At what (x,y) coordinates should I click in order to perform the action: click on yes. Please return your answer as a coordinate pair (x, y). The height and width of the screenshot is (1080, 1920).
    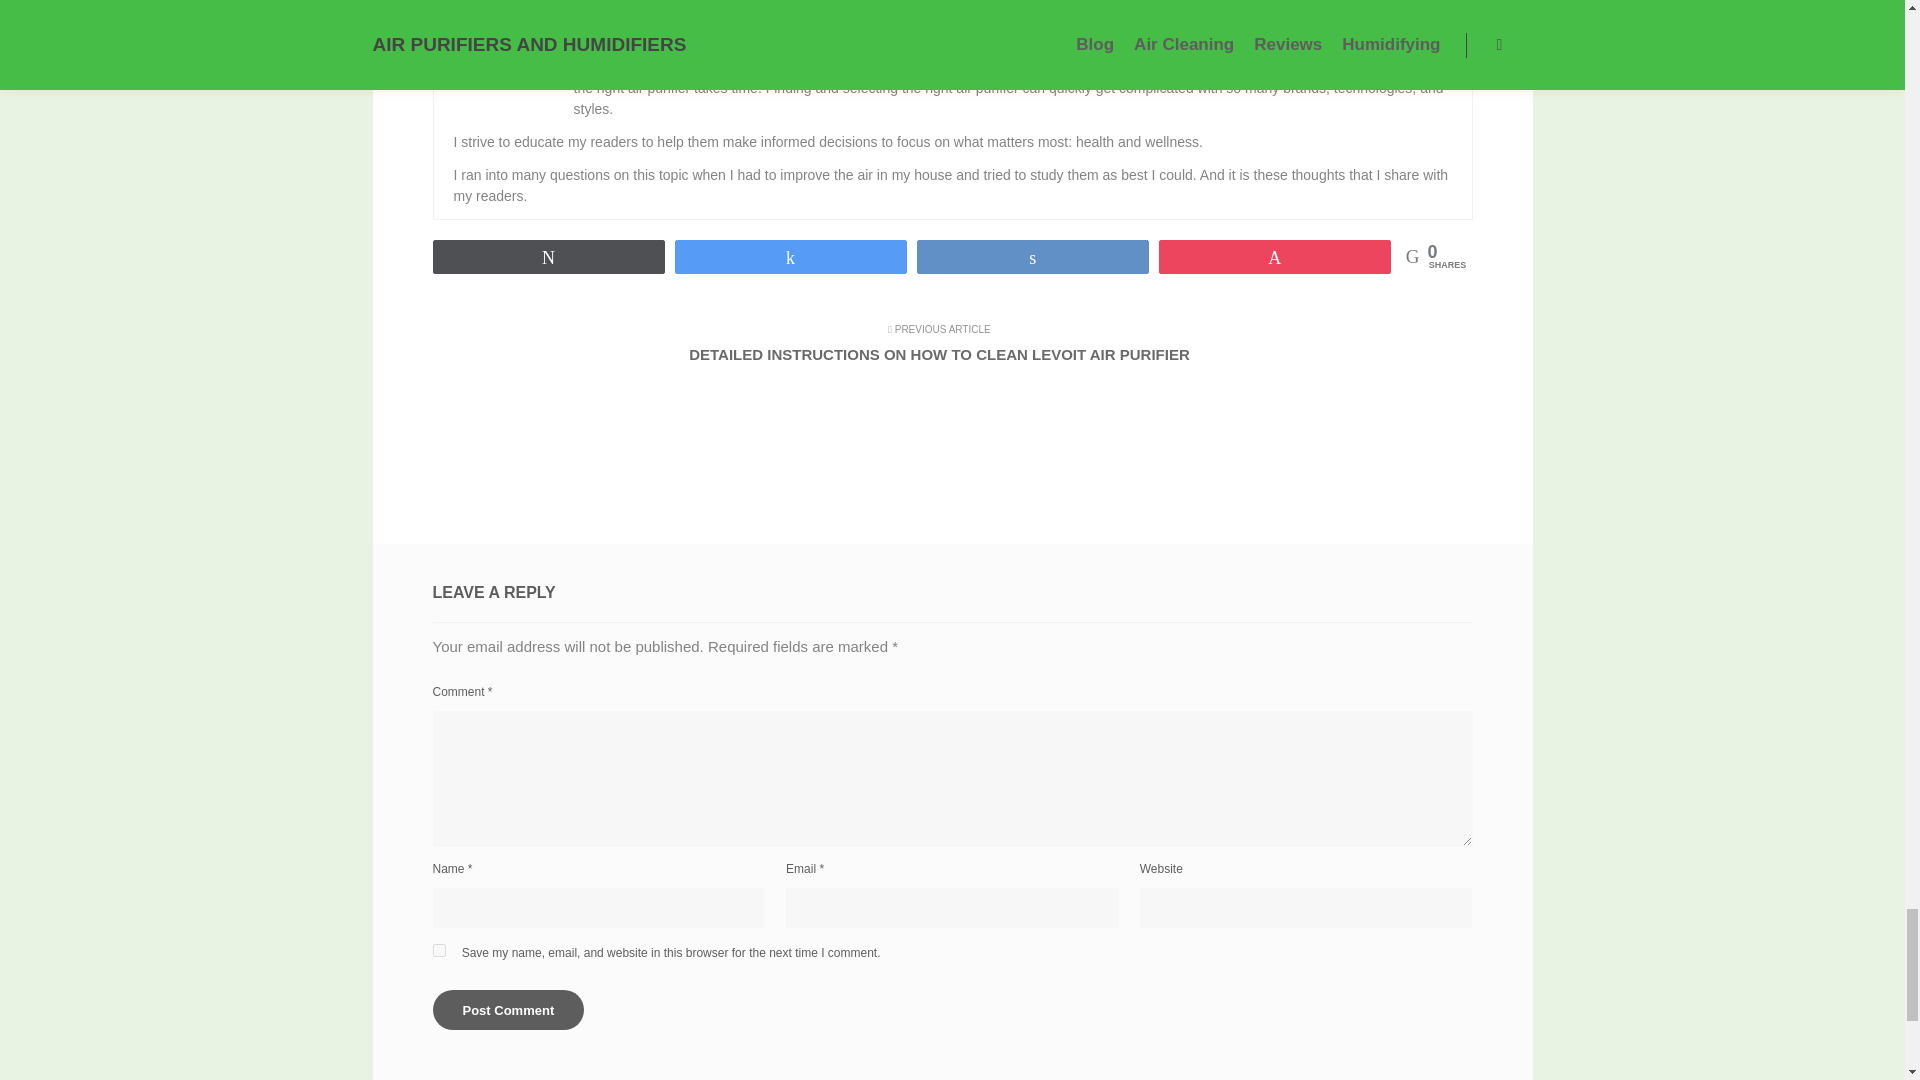
    Looking at the image, I should click on (438, 950).